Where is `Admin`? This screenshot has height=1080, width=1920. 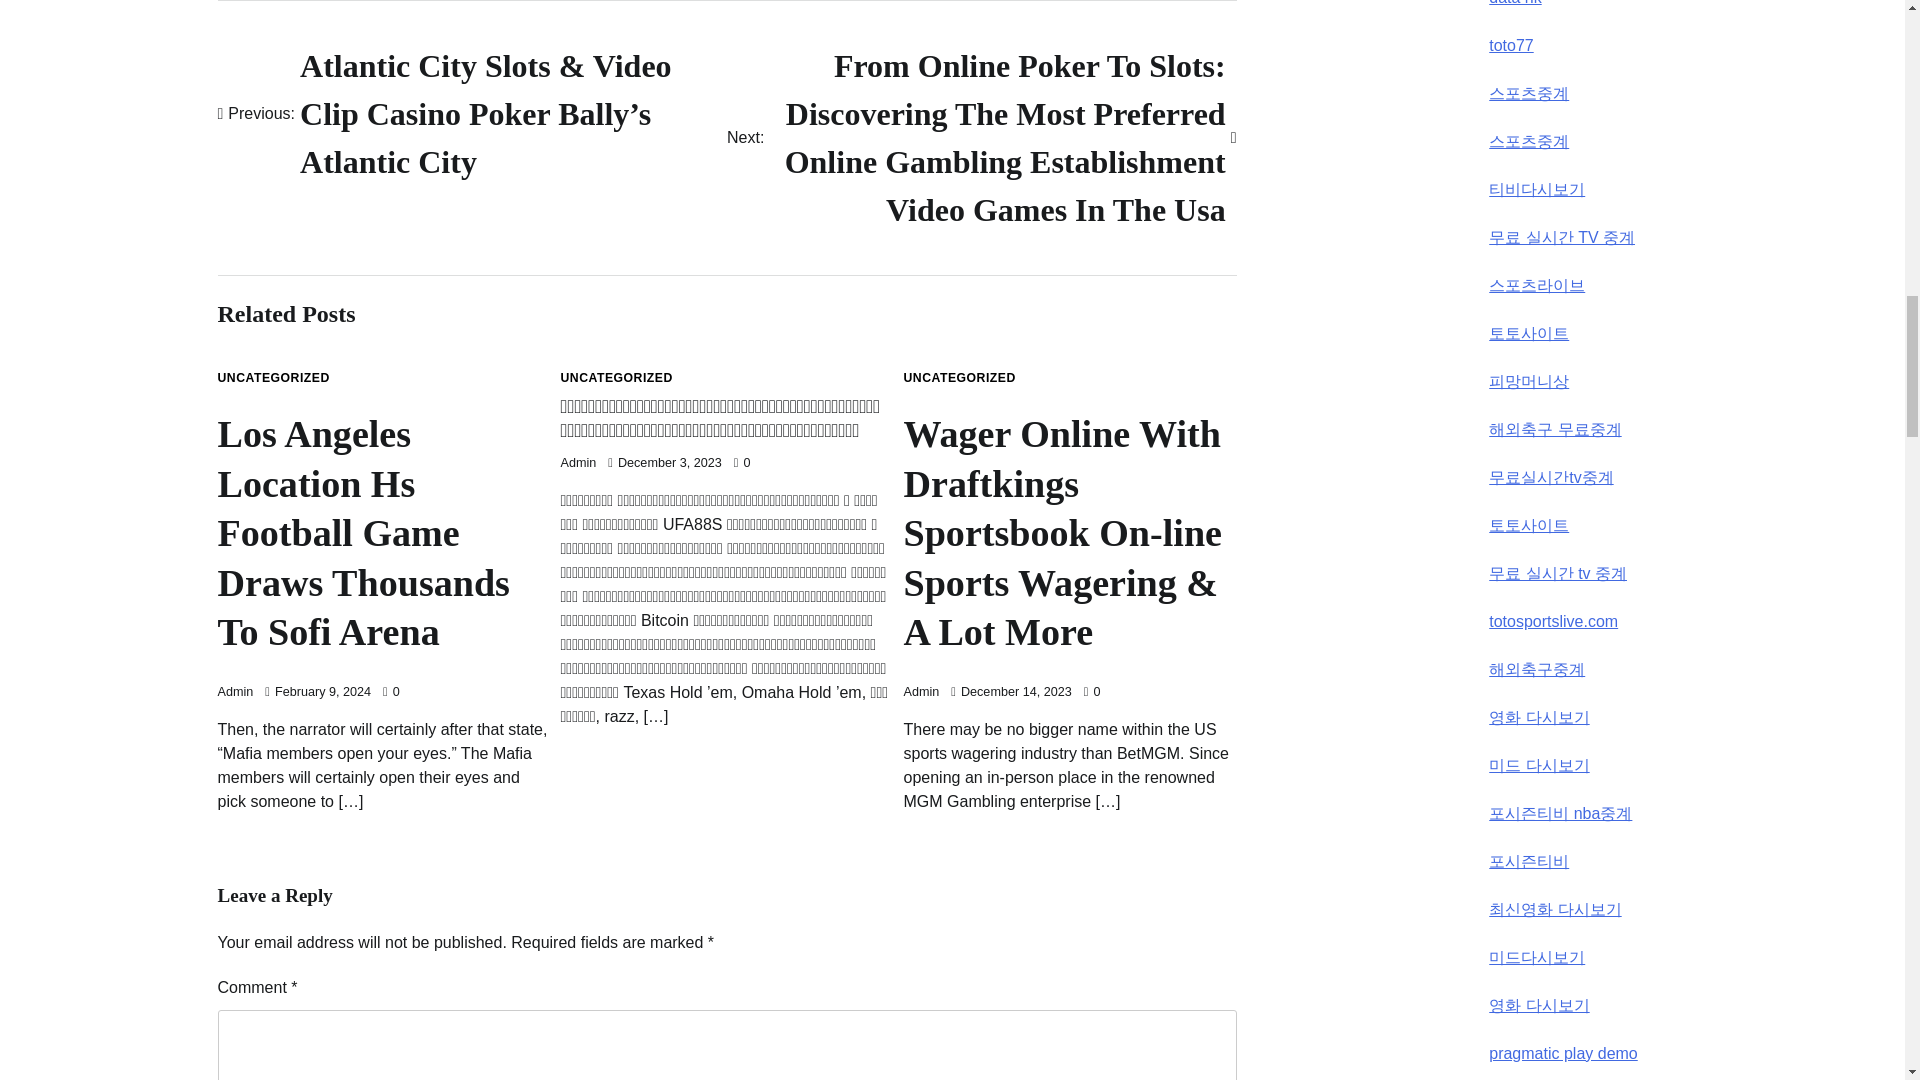 Admin is located at coordinates (922, 691).